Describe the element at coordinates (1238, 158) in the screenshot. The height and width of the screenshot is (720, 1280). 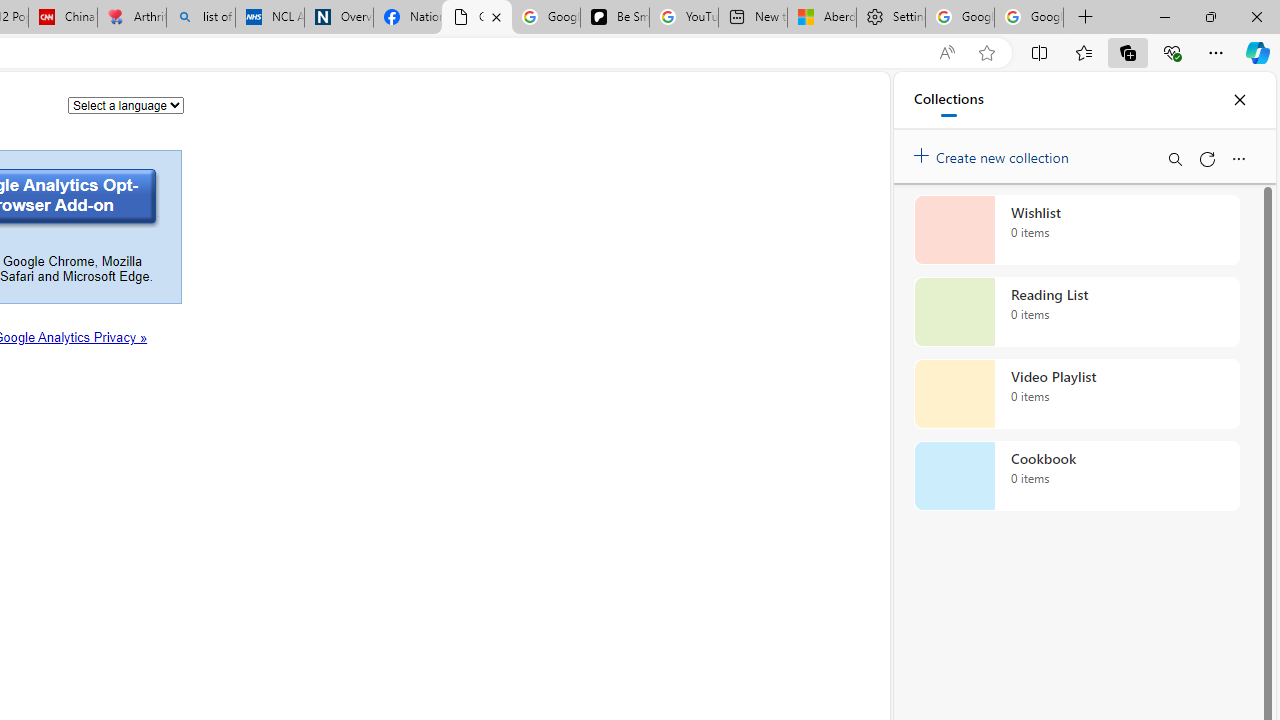
I see `More options menu` at that location.